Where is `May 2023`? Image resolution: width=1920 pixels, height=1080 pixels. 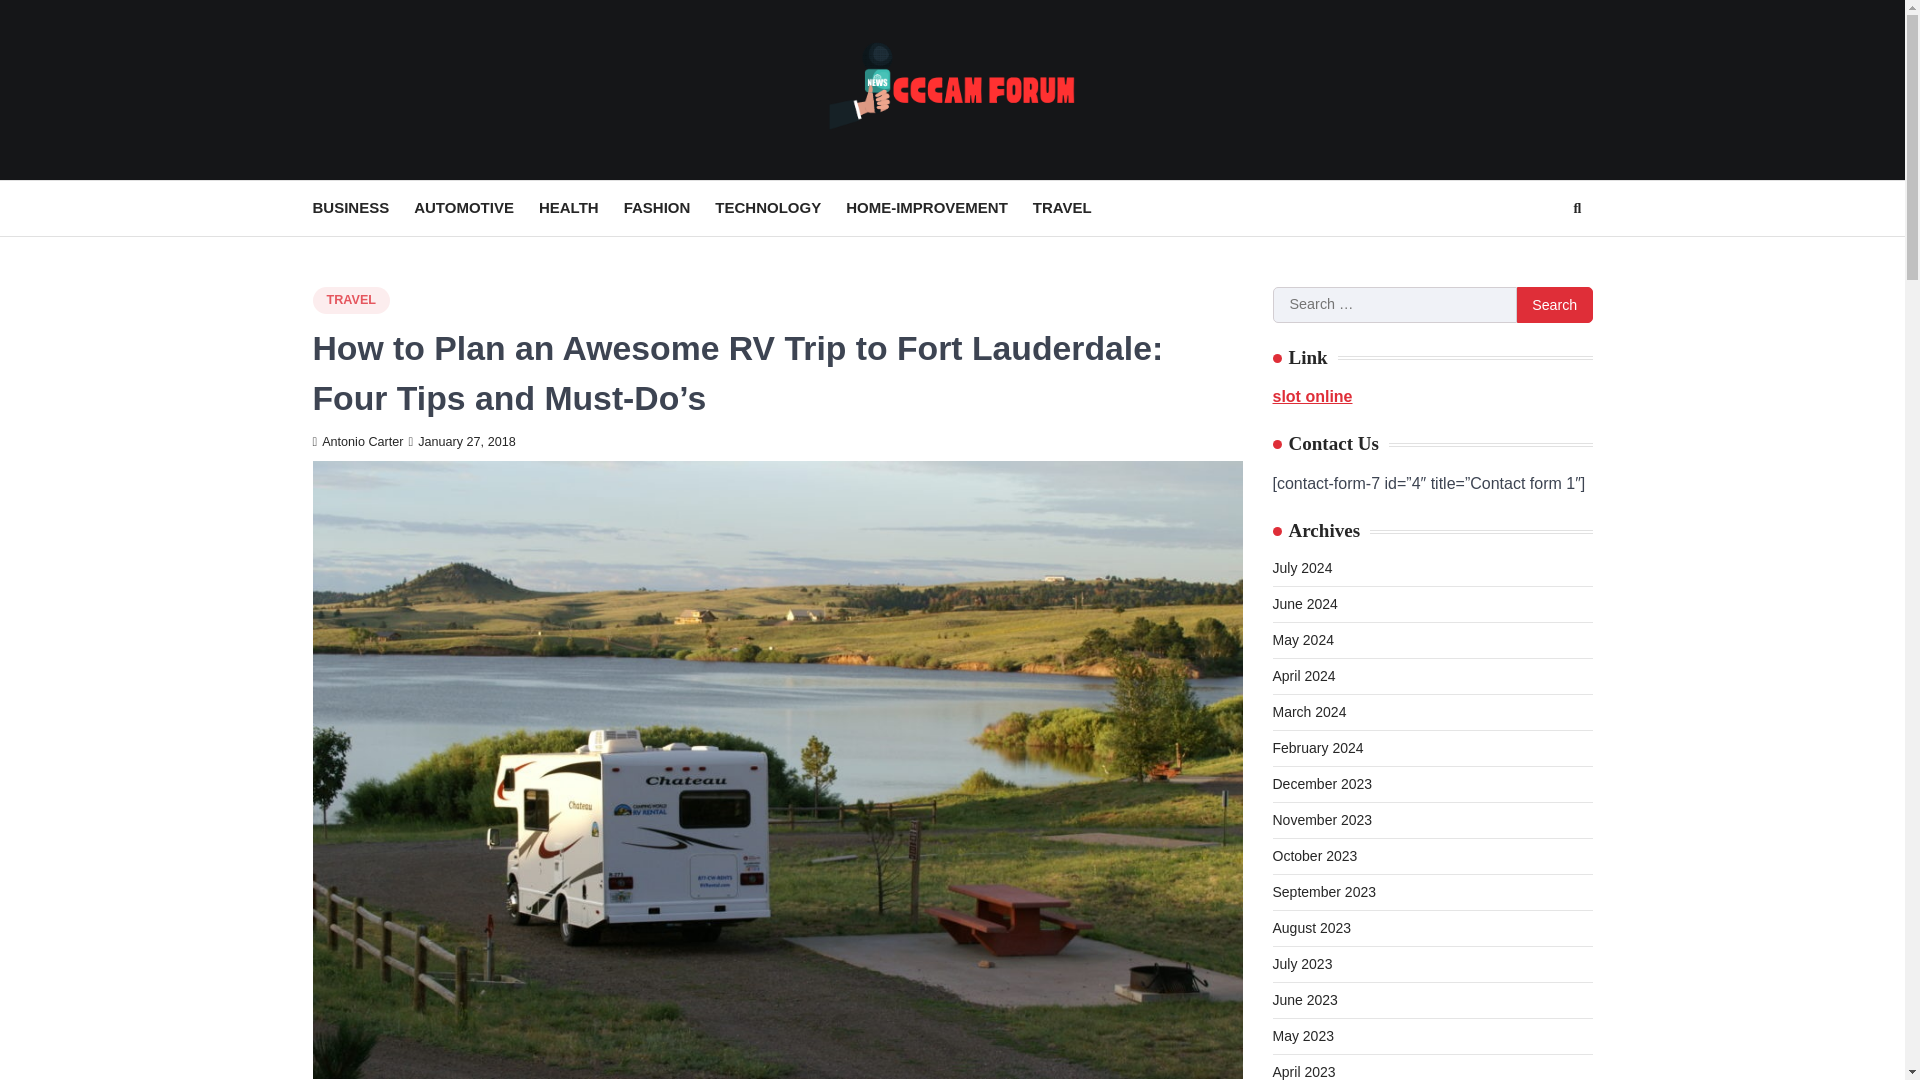 May 2023 is located at coordinates (1302, 1036).